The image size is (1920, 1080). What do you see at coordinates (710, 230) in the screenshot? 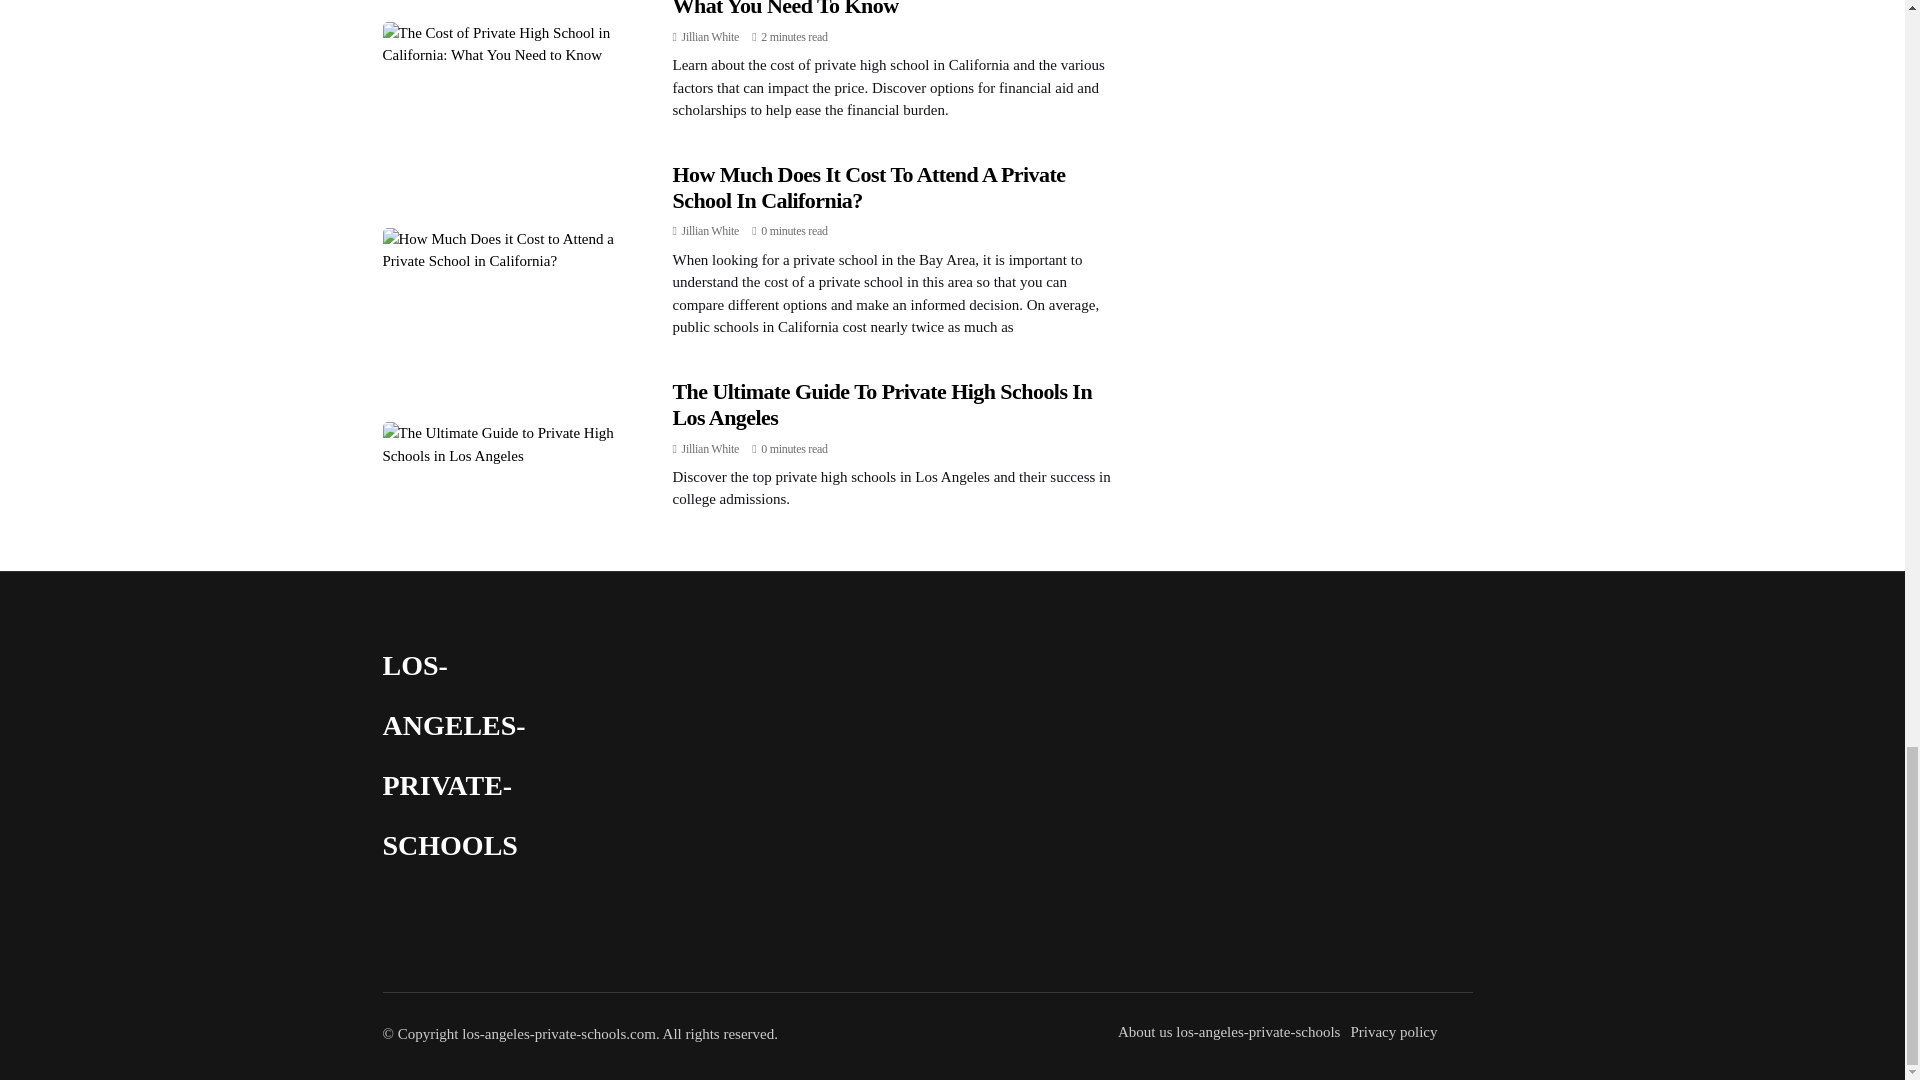
I see `Posts by Jillian White` at bounding box center [710, 230].